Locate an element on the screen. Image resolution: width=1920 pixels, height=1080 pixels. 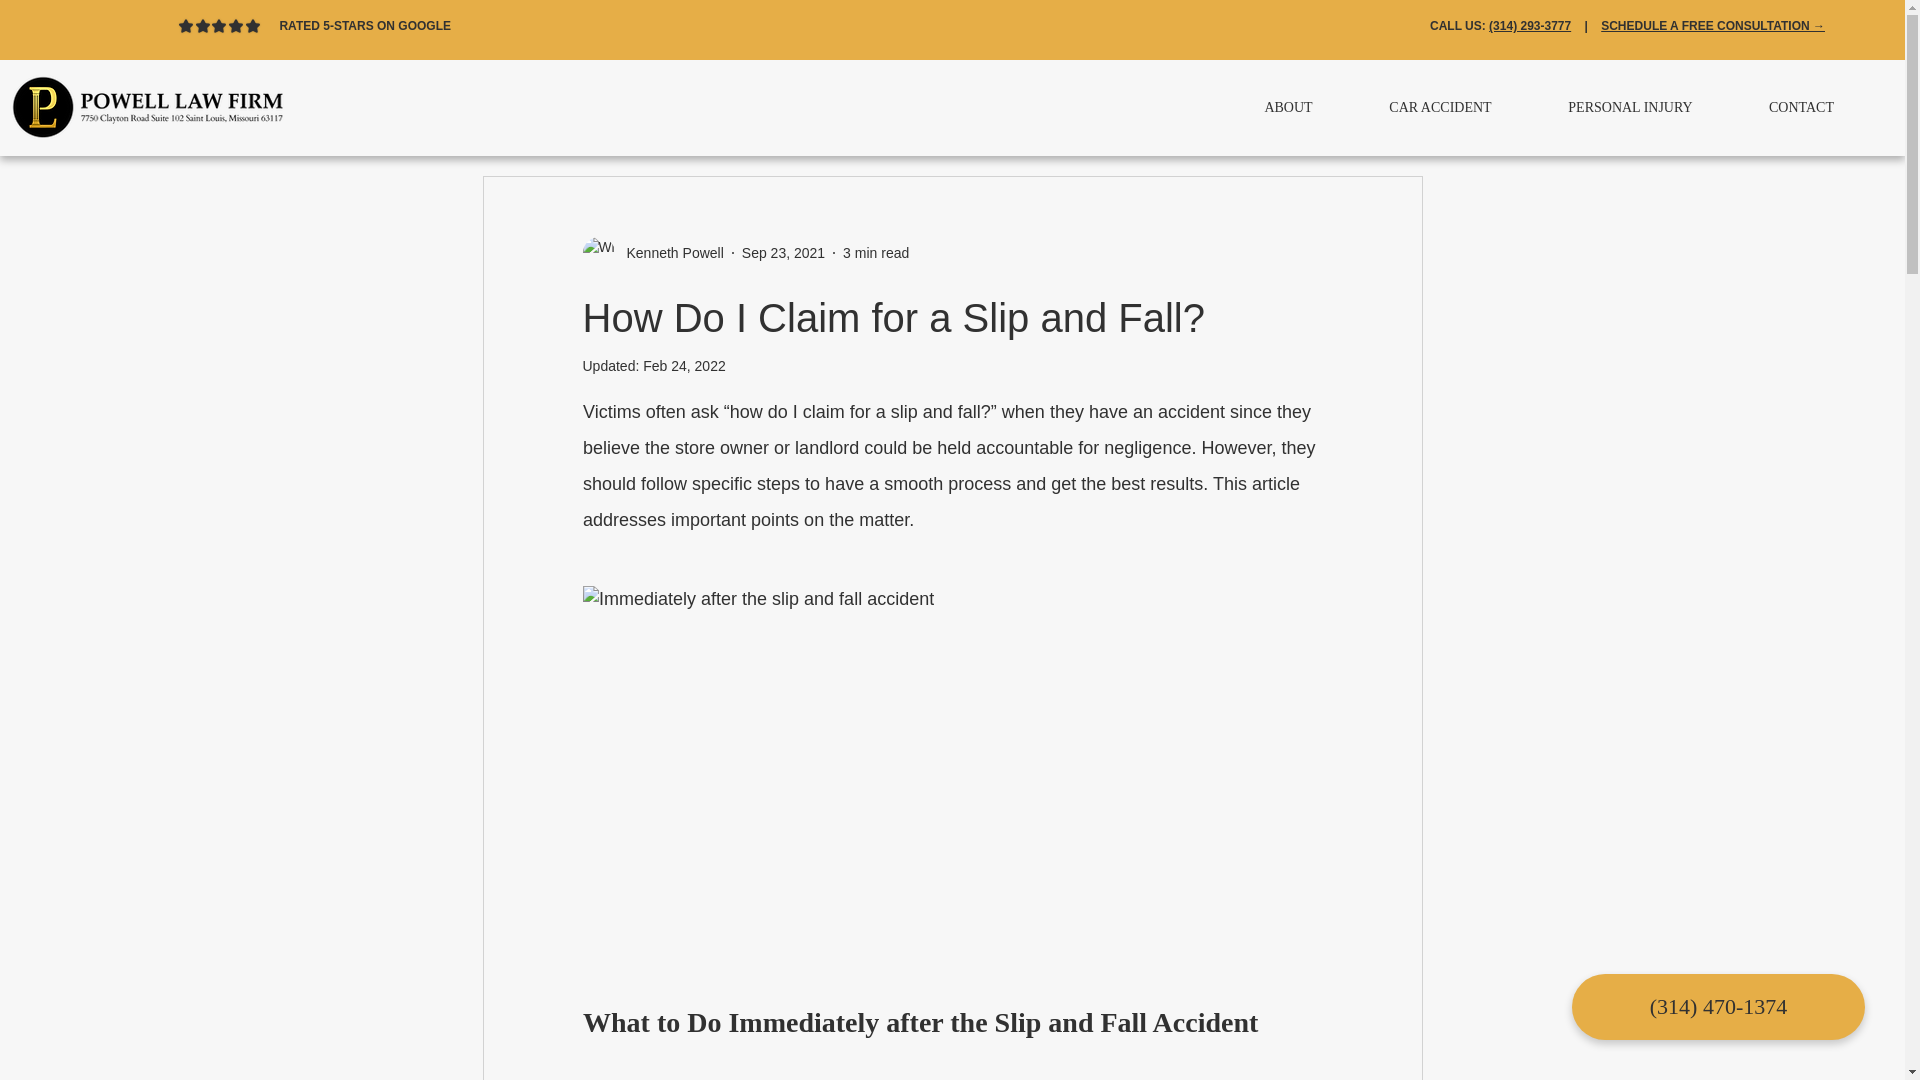
Kenneth Powell is located at coordinates (668, 252).